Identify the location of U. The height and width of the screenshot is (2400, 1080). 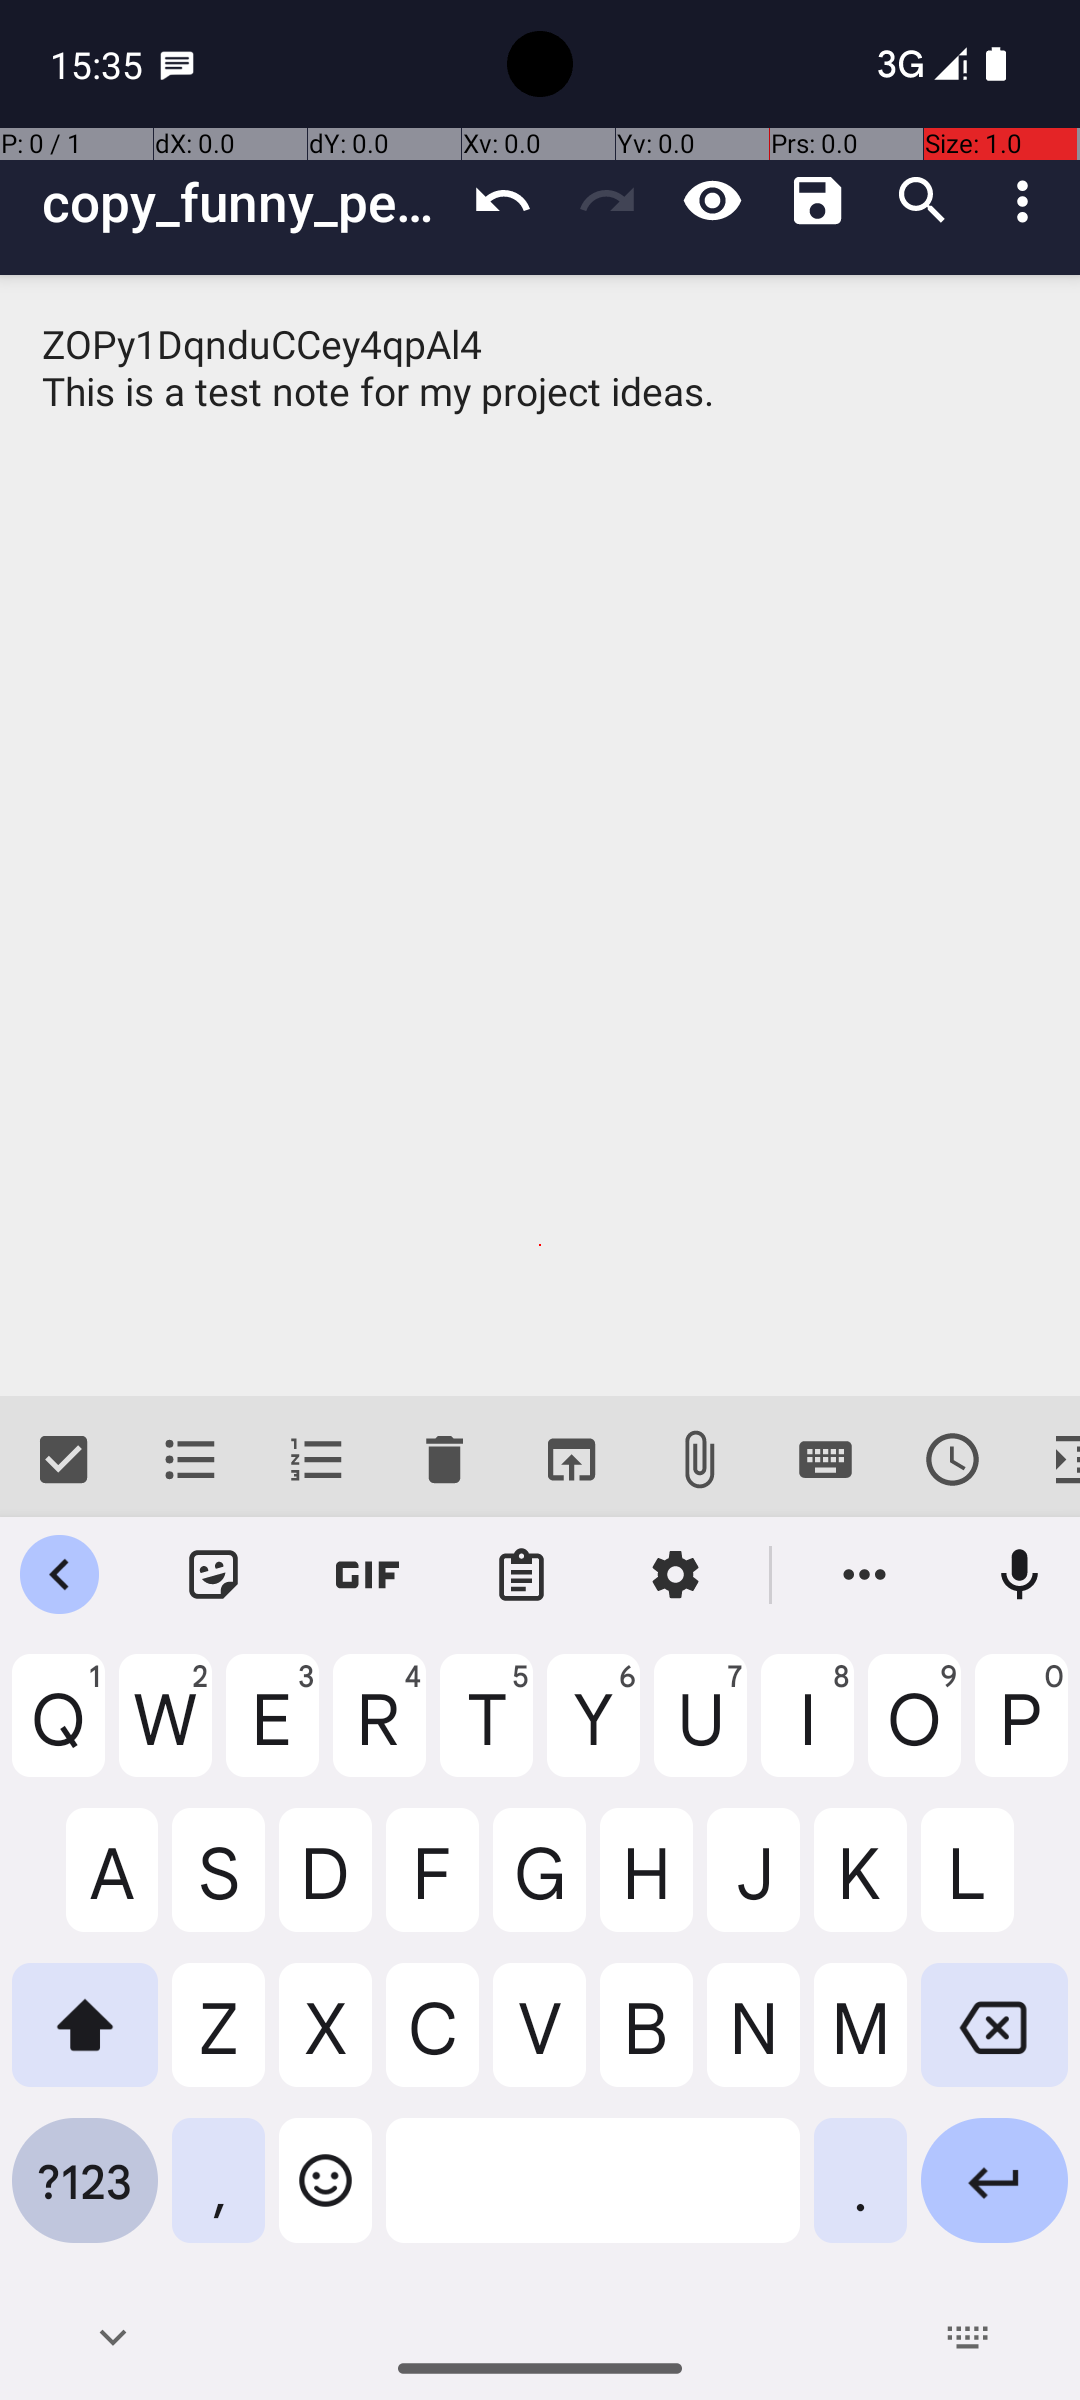
(700, 1731).